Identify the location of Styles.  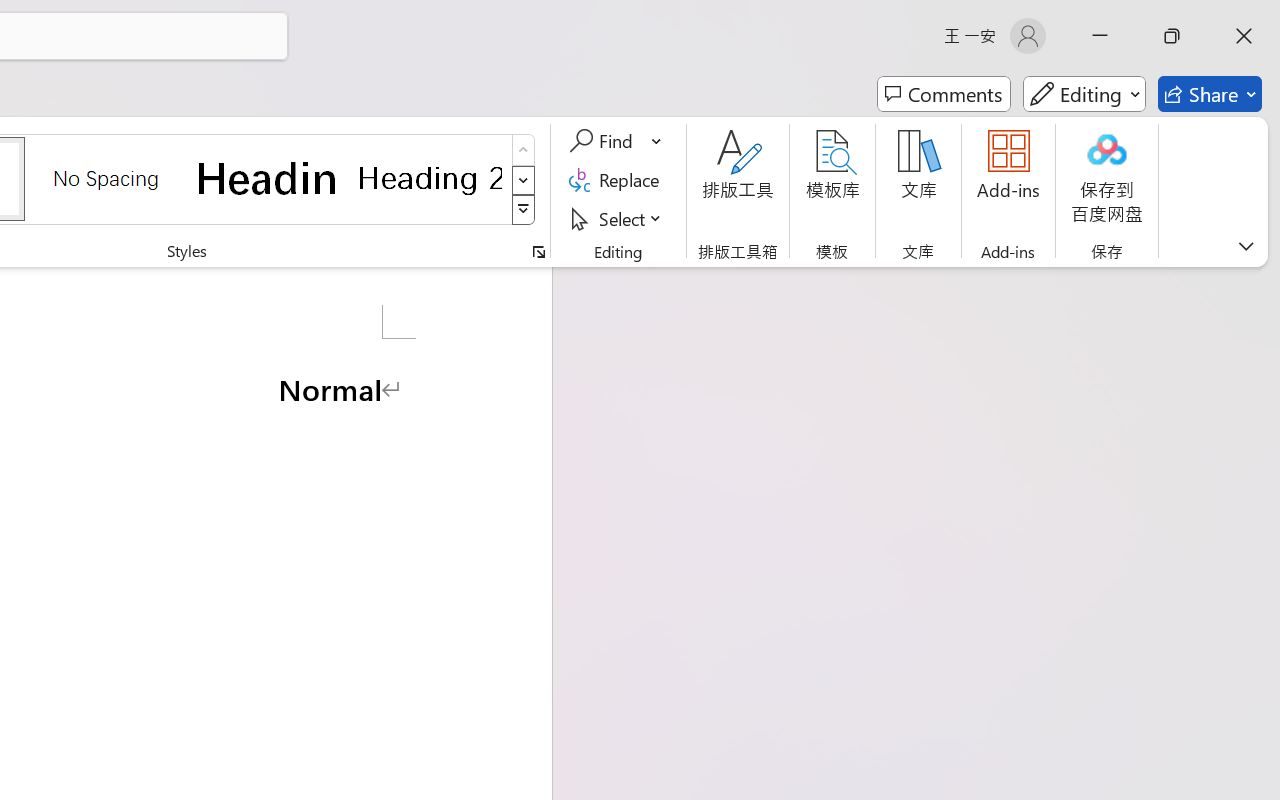
(524, 210).